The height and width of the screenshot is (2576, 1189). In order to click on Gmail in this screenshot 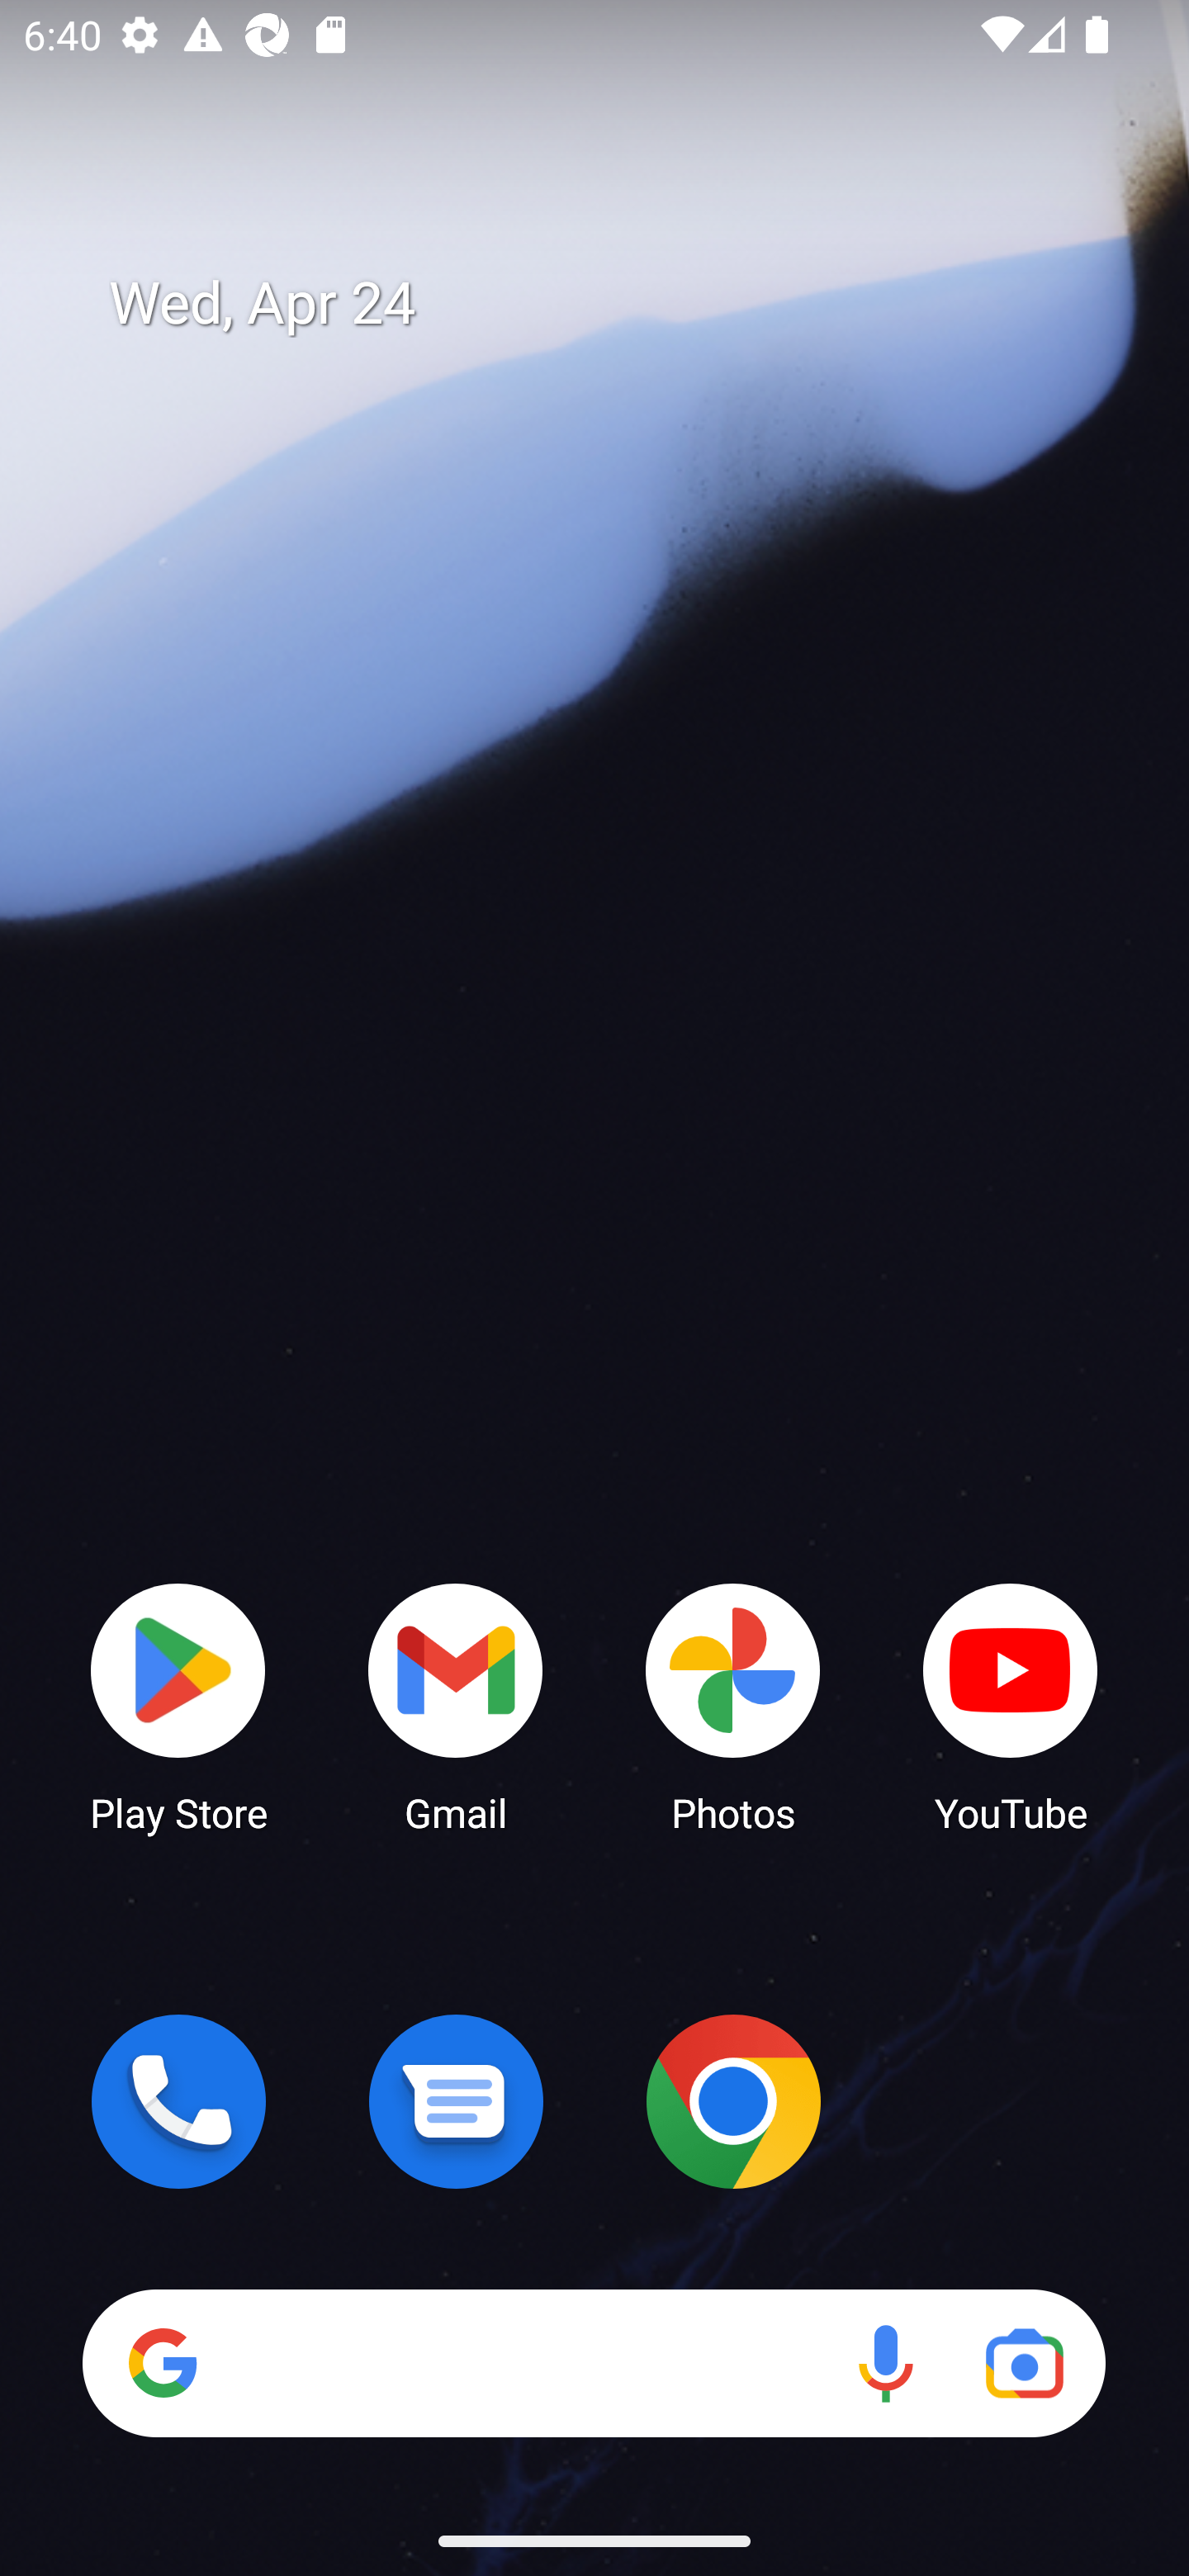, I will do `click(456, 1706)`.